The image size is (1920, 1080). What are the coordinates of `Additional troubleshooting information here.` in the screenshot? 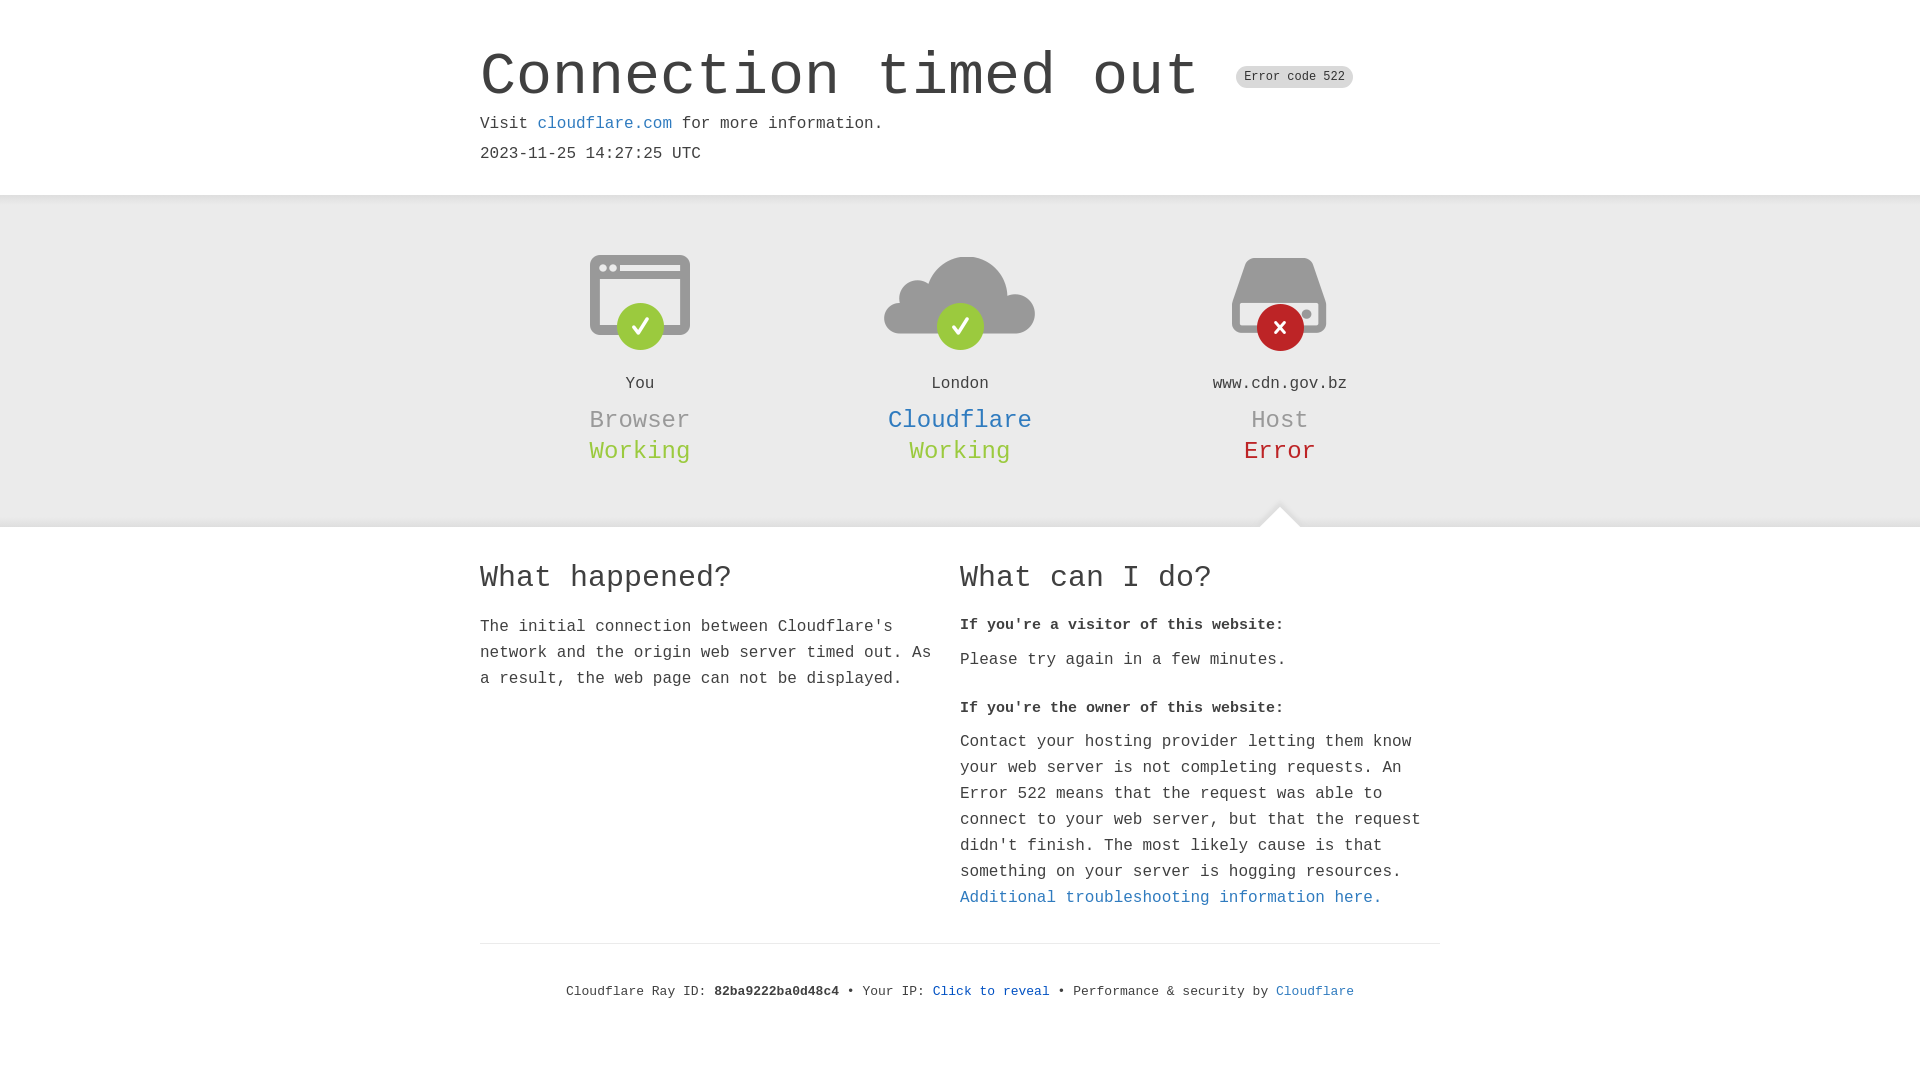 It's located at (1171, 898).